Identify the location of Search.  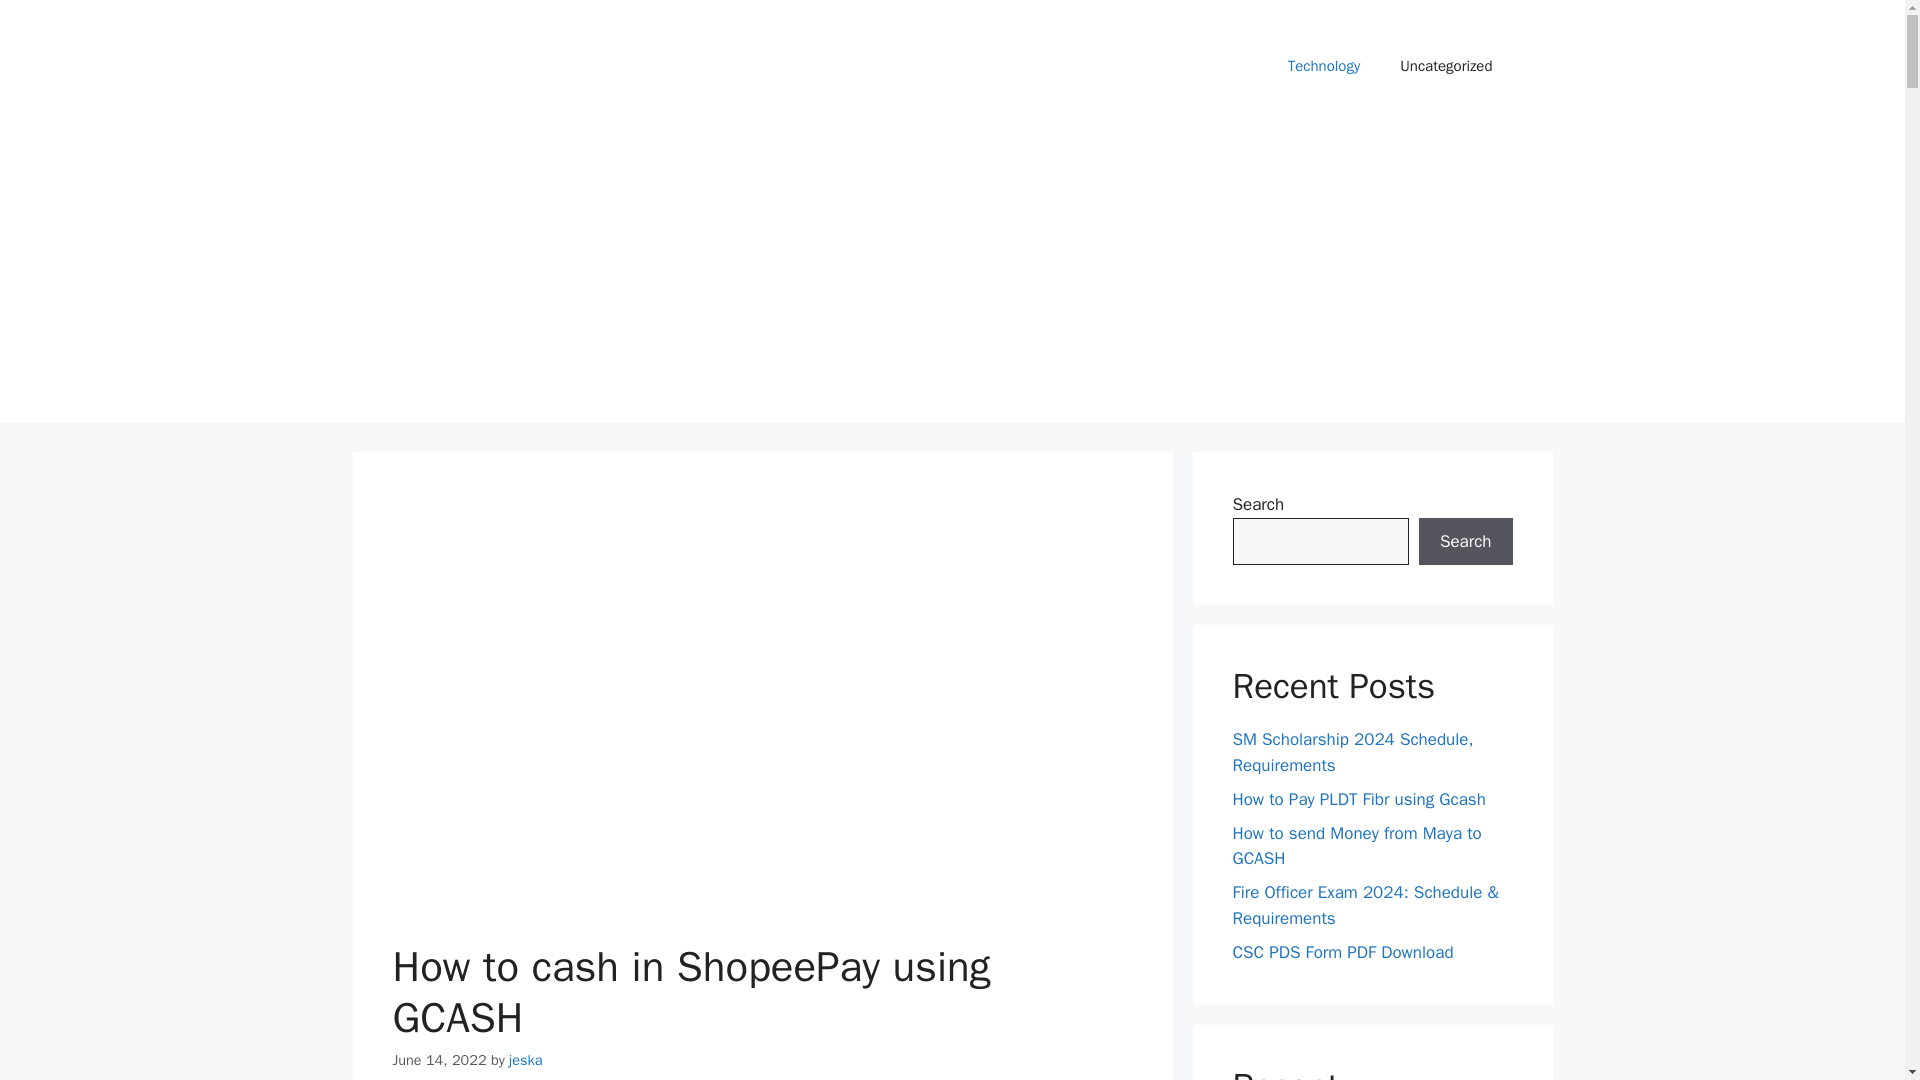
(1465, 542).